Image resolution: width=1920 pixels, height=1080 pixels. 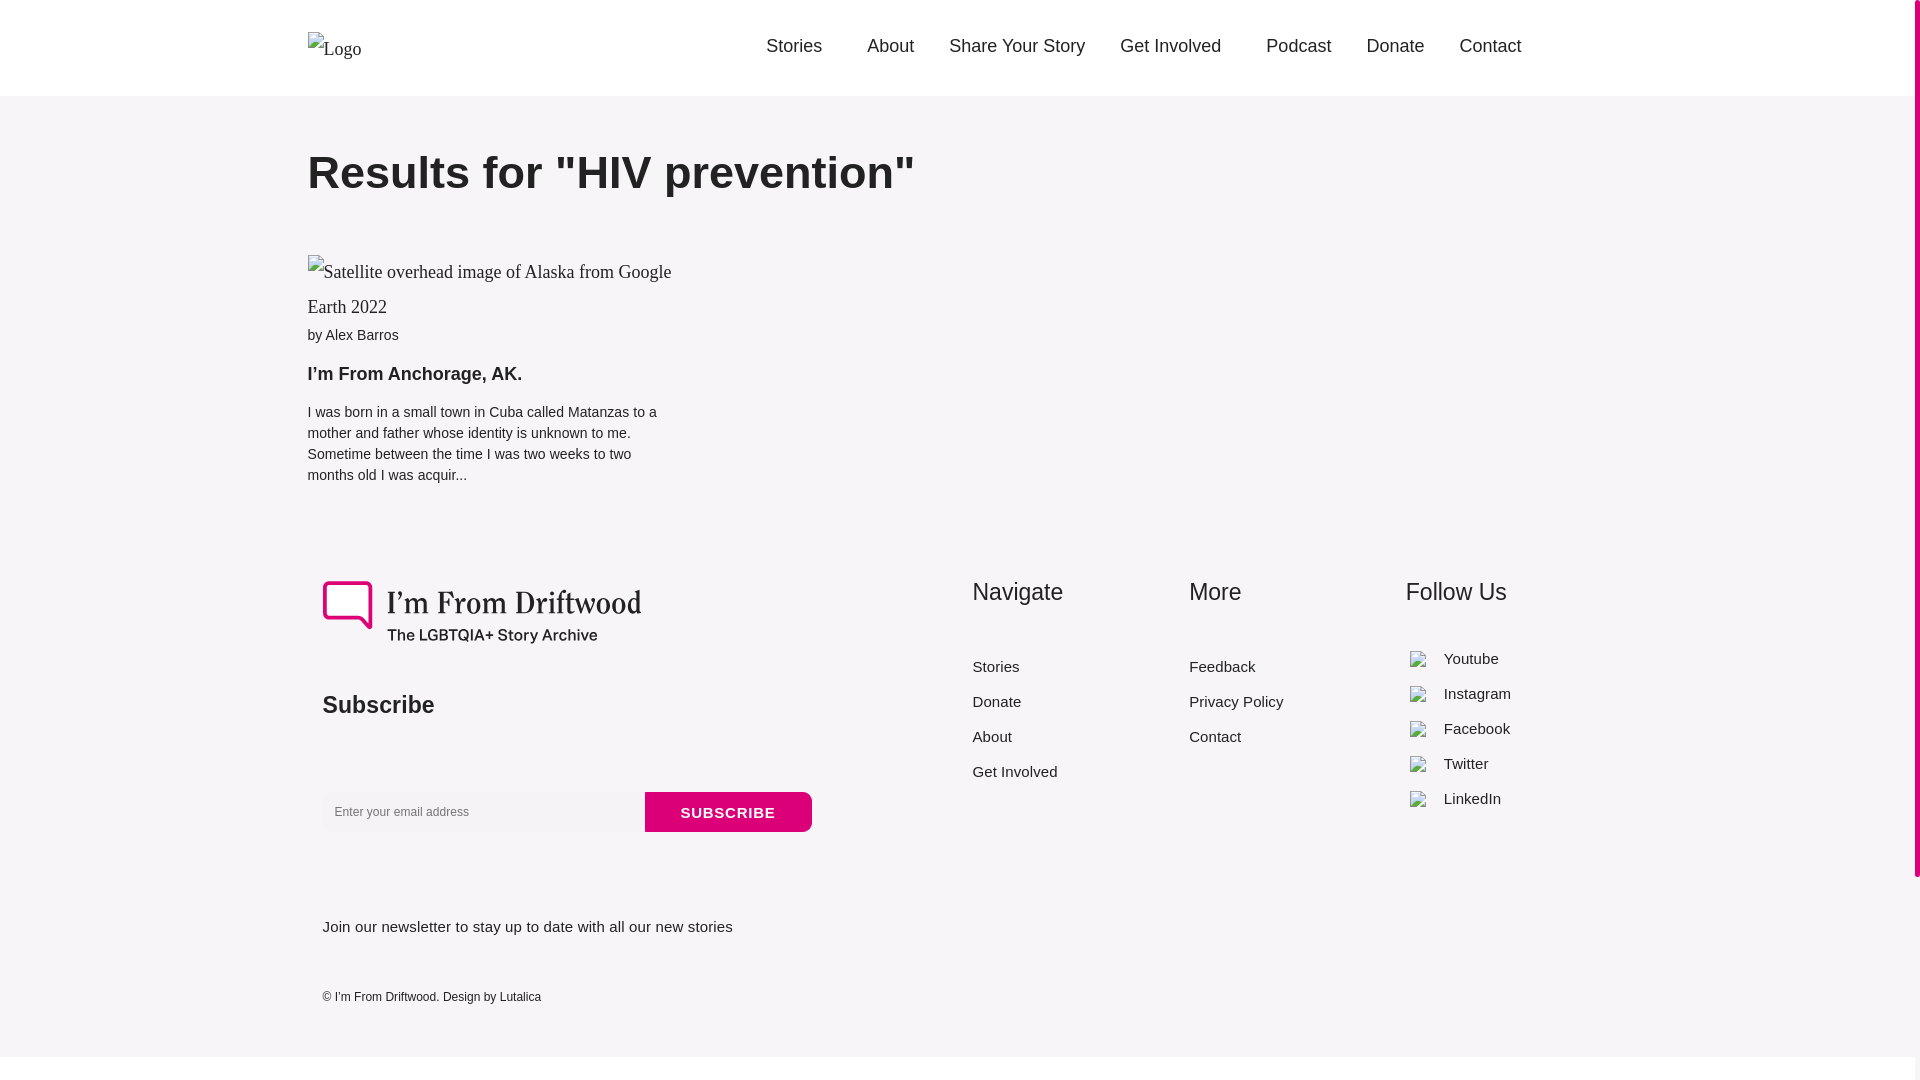 What do you see at coordinates (1394, 46) in the screenshot?
I see `Donate` at bounding box center [1394, 46].